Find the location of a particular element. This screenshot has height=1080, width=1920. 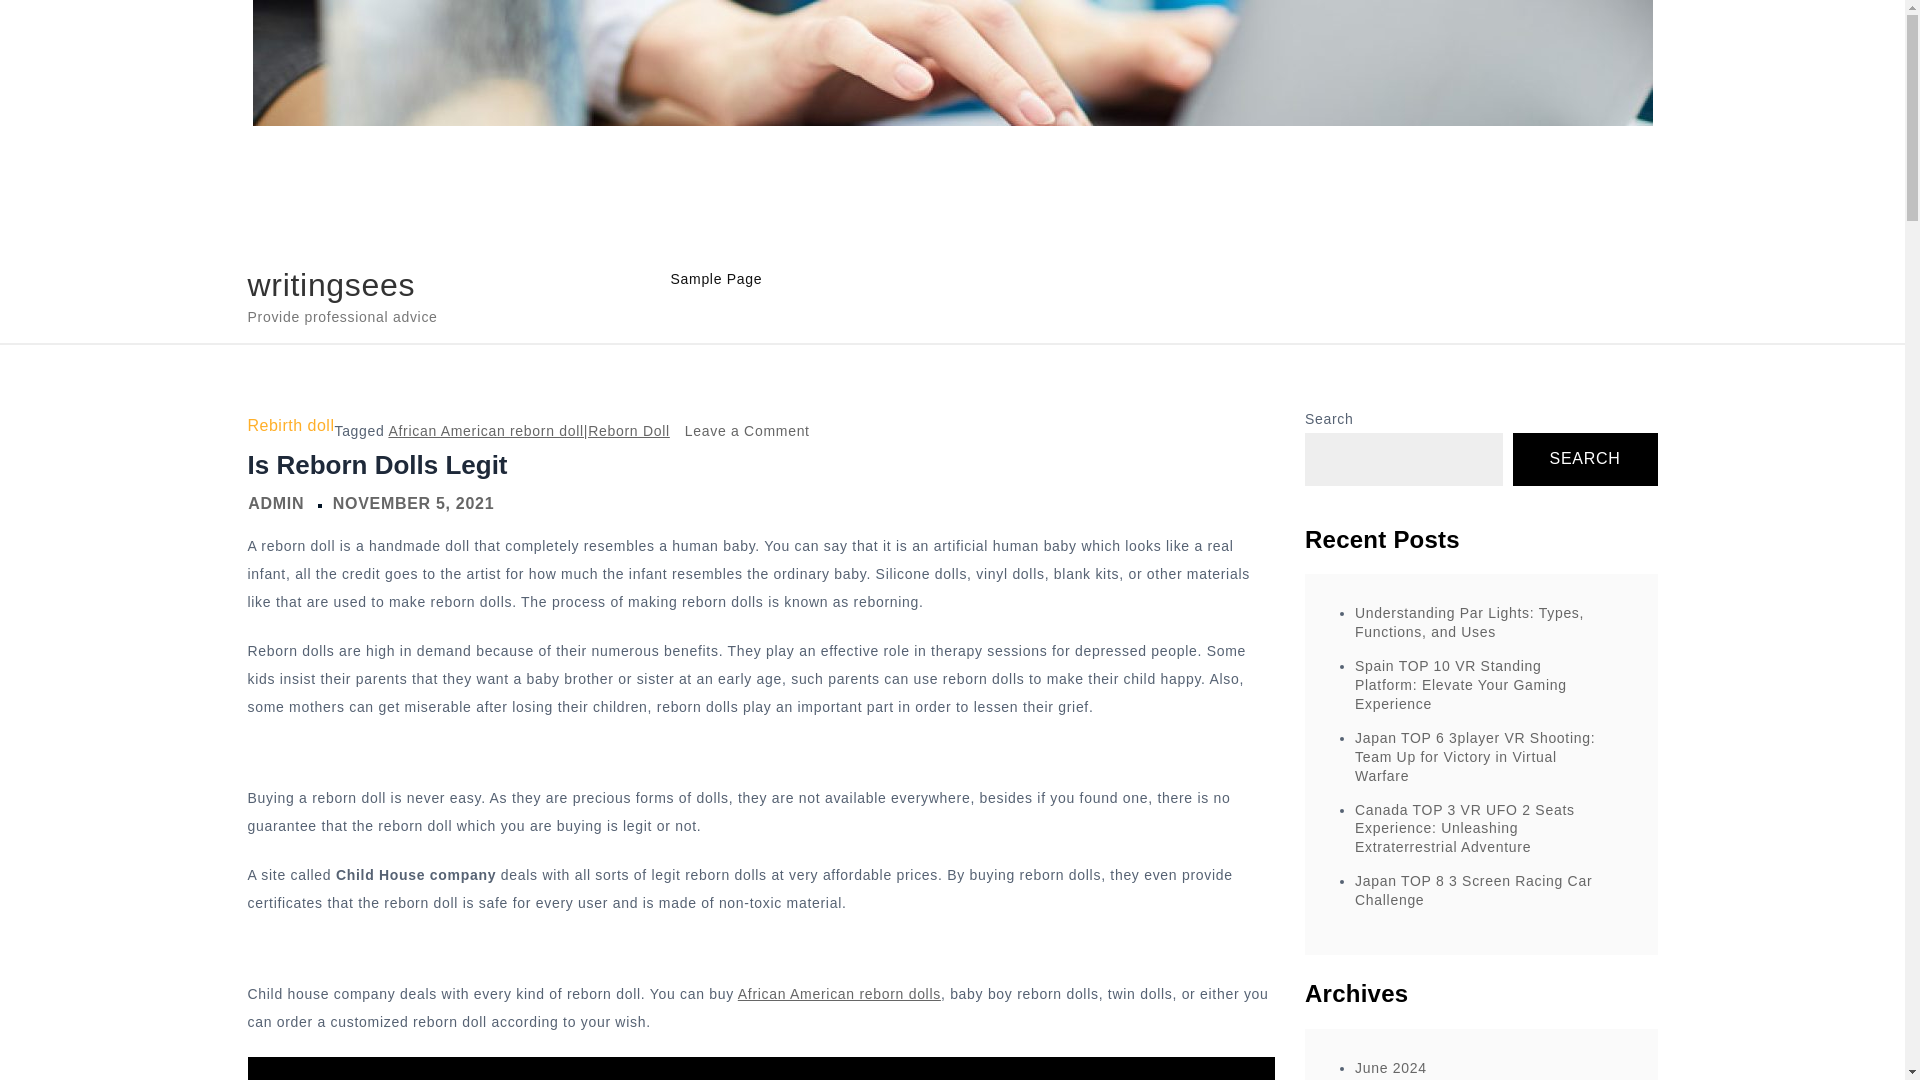

June 2024 is located at coordinates (1473, 890).